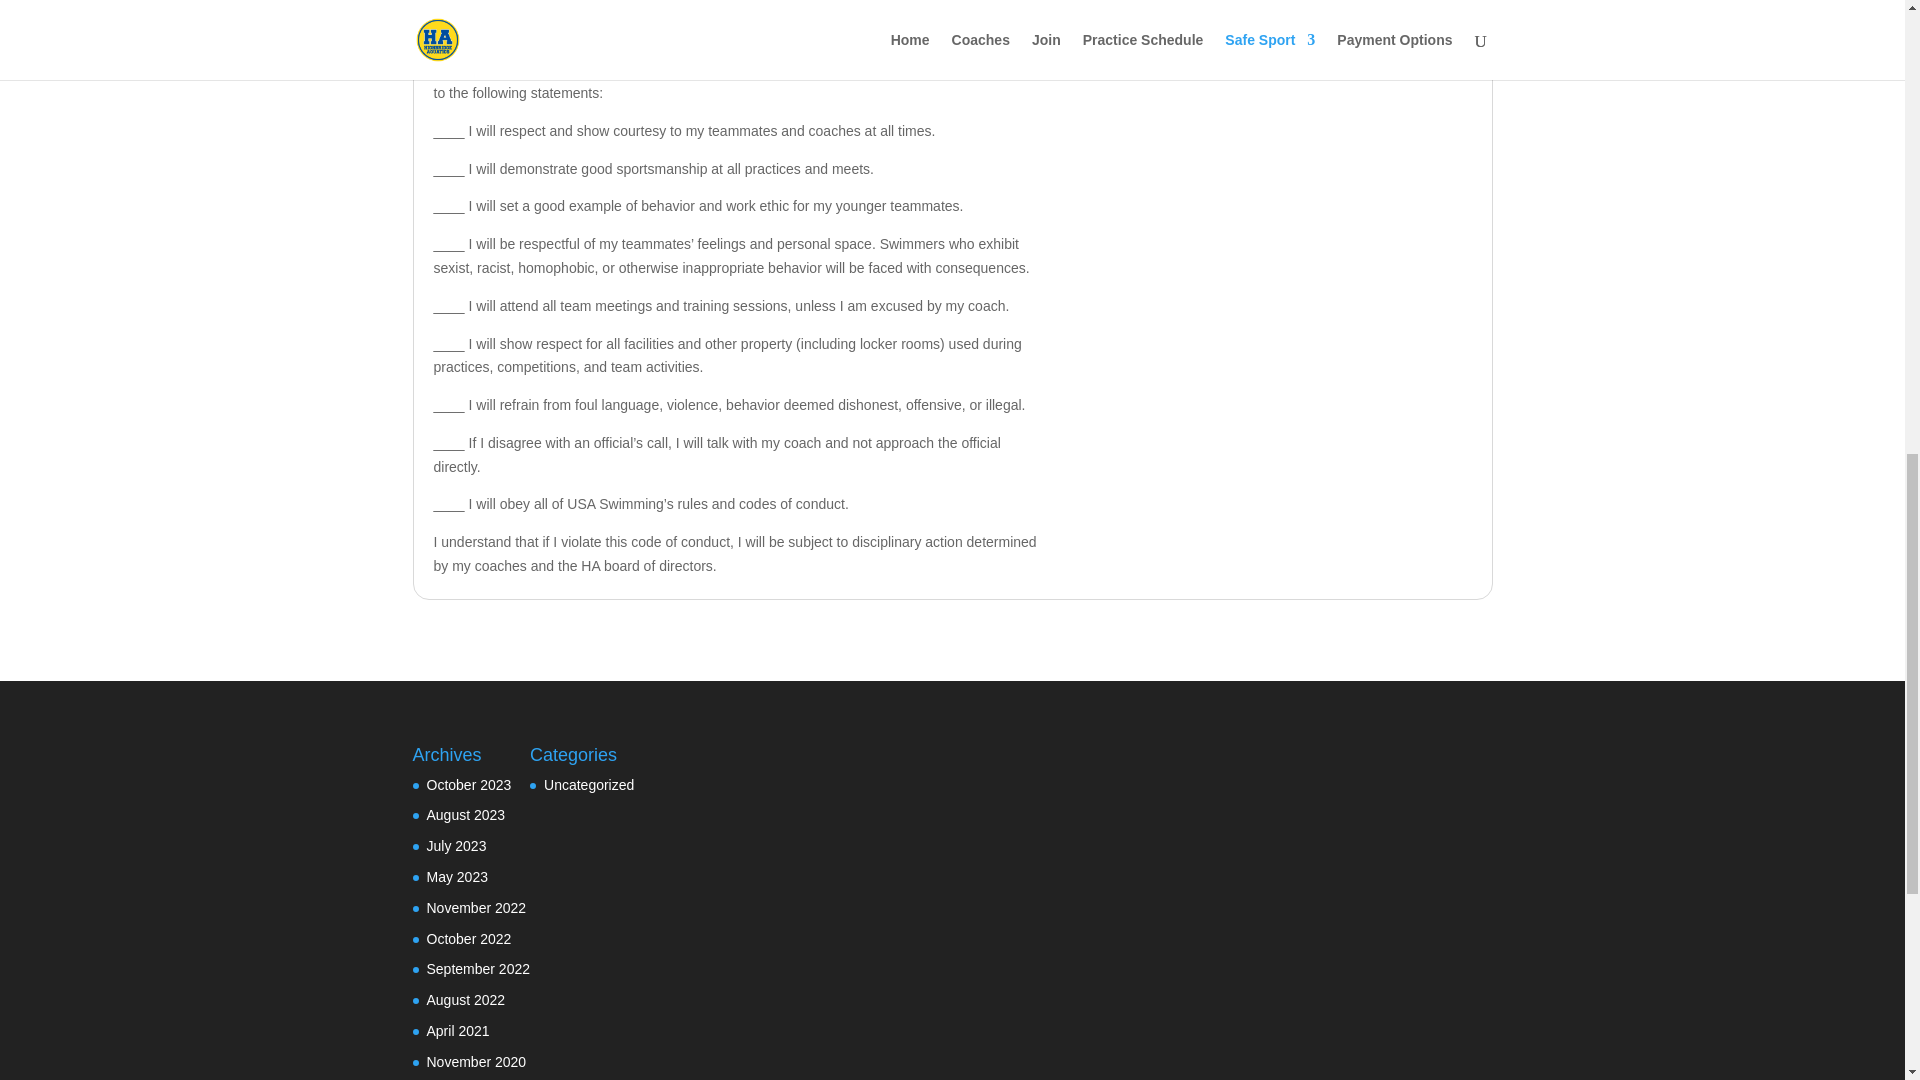  Describe the element at coordinates (476, 907) in the screenshot. I see `November 2022` at that location.